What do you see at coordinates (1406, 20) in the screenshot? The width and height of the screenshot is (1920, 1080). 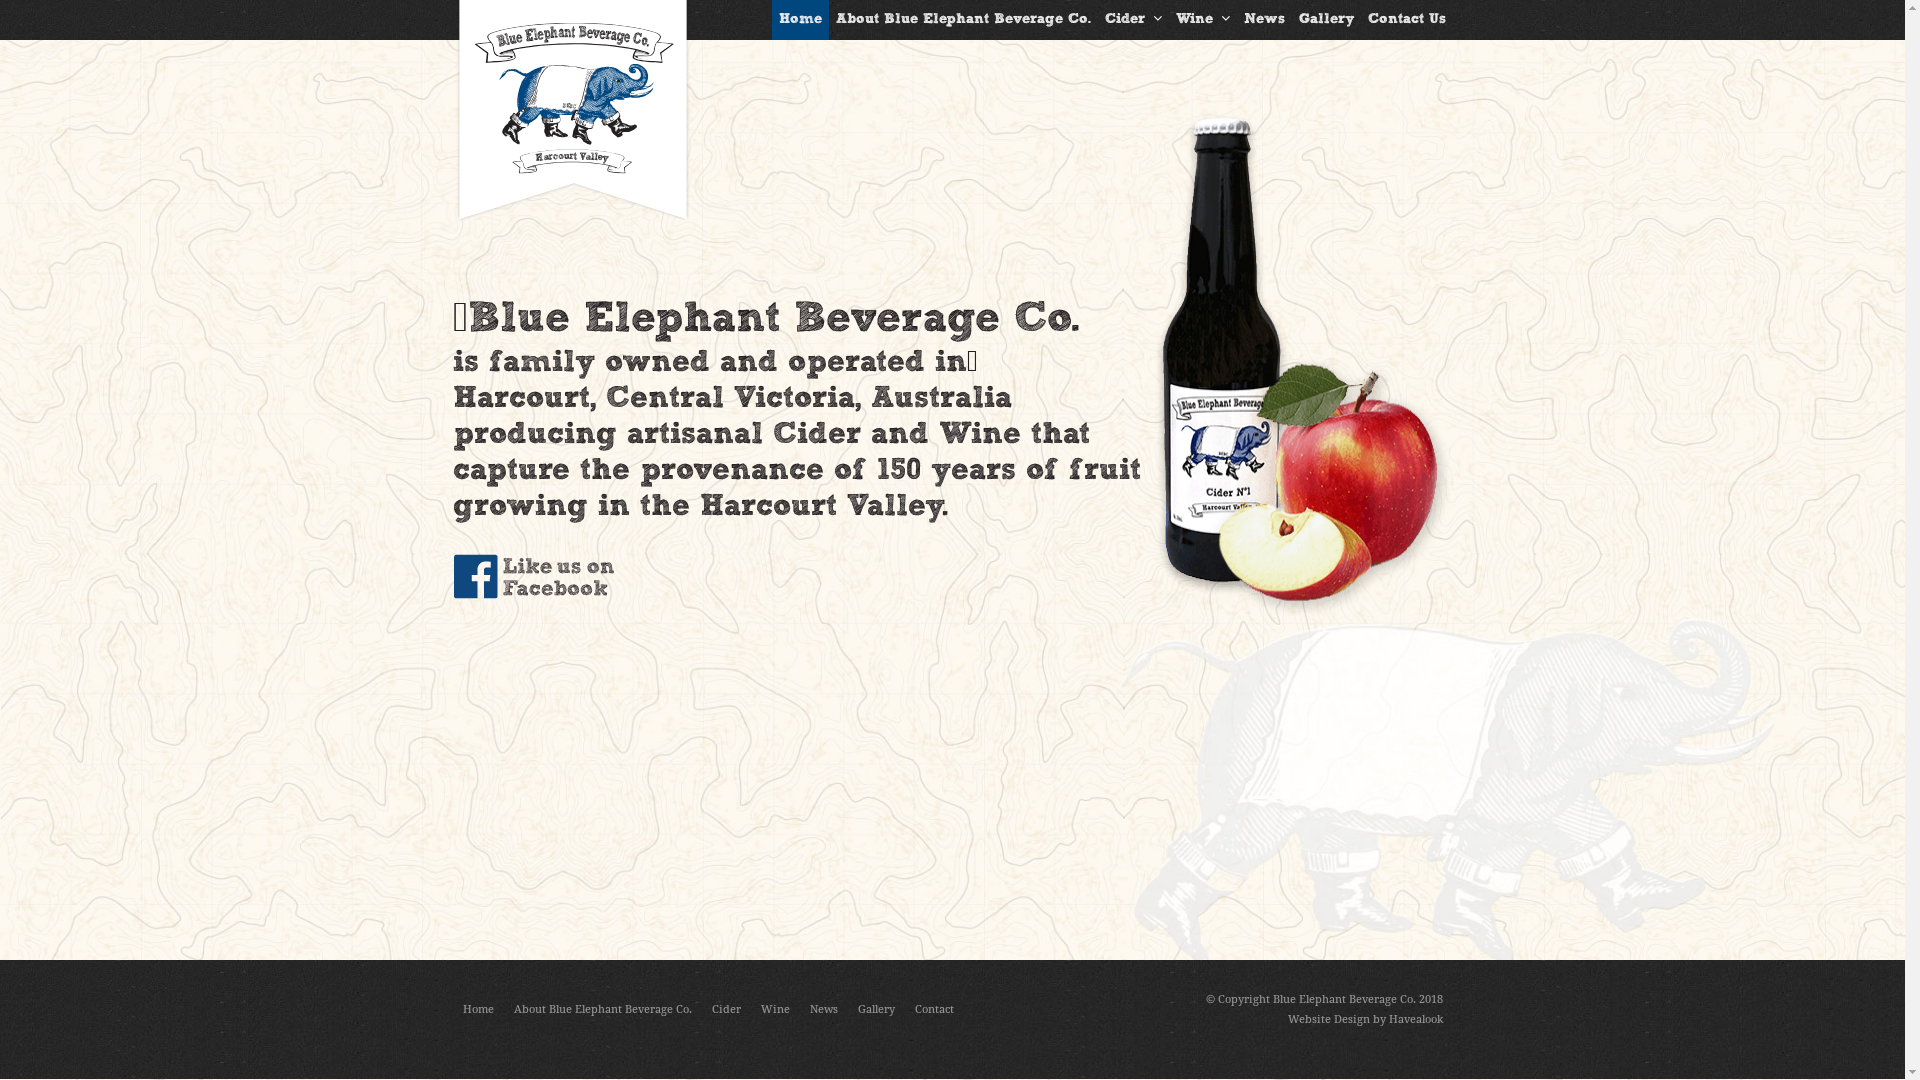 I see `Contact Us` at bounding box center [1406, 20].